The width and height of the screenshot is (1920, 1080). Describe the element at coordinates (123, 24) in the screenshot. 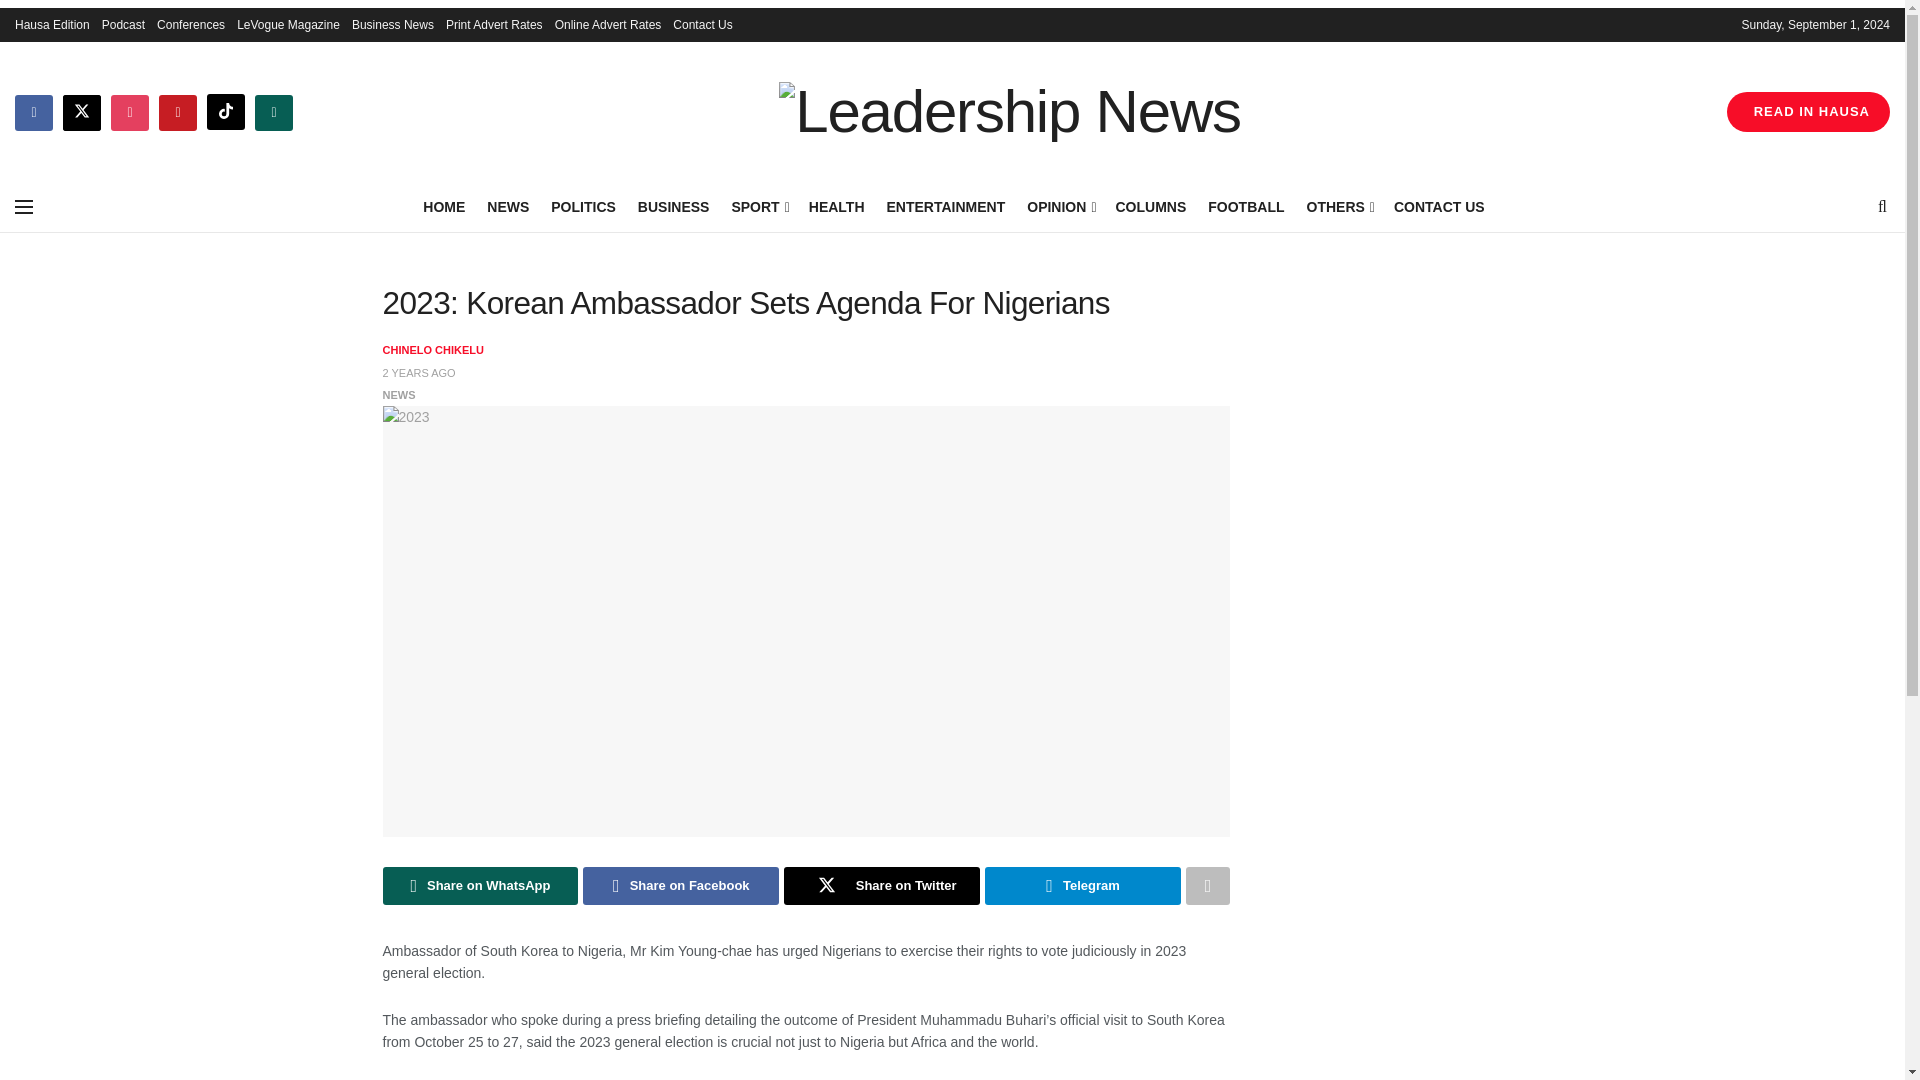

I see `Podcast` at that location.